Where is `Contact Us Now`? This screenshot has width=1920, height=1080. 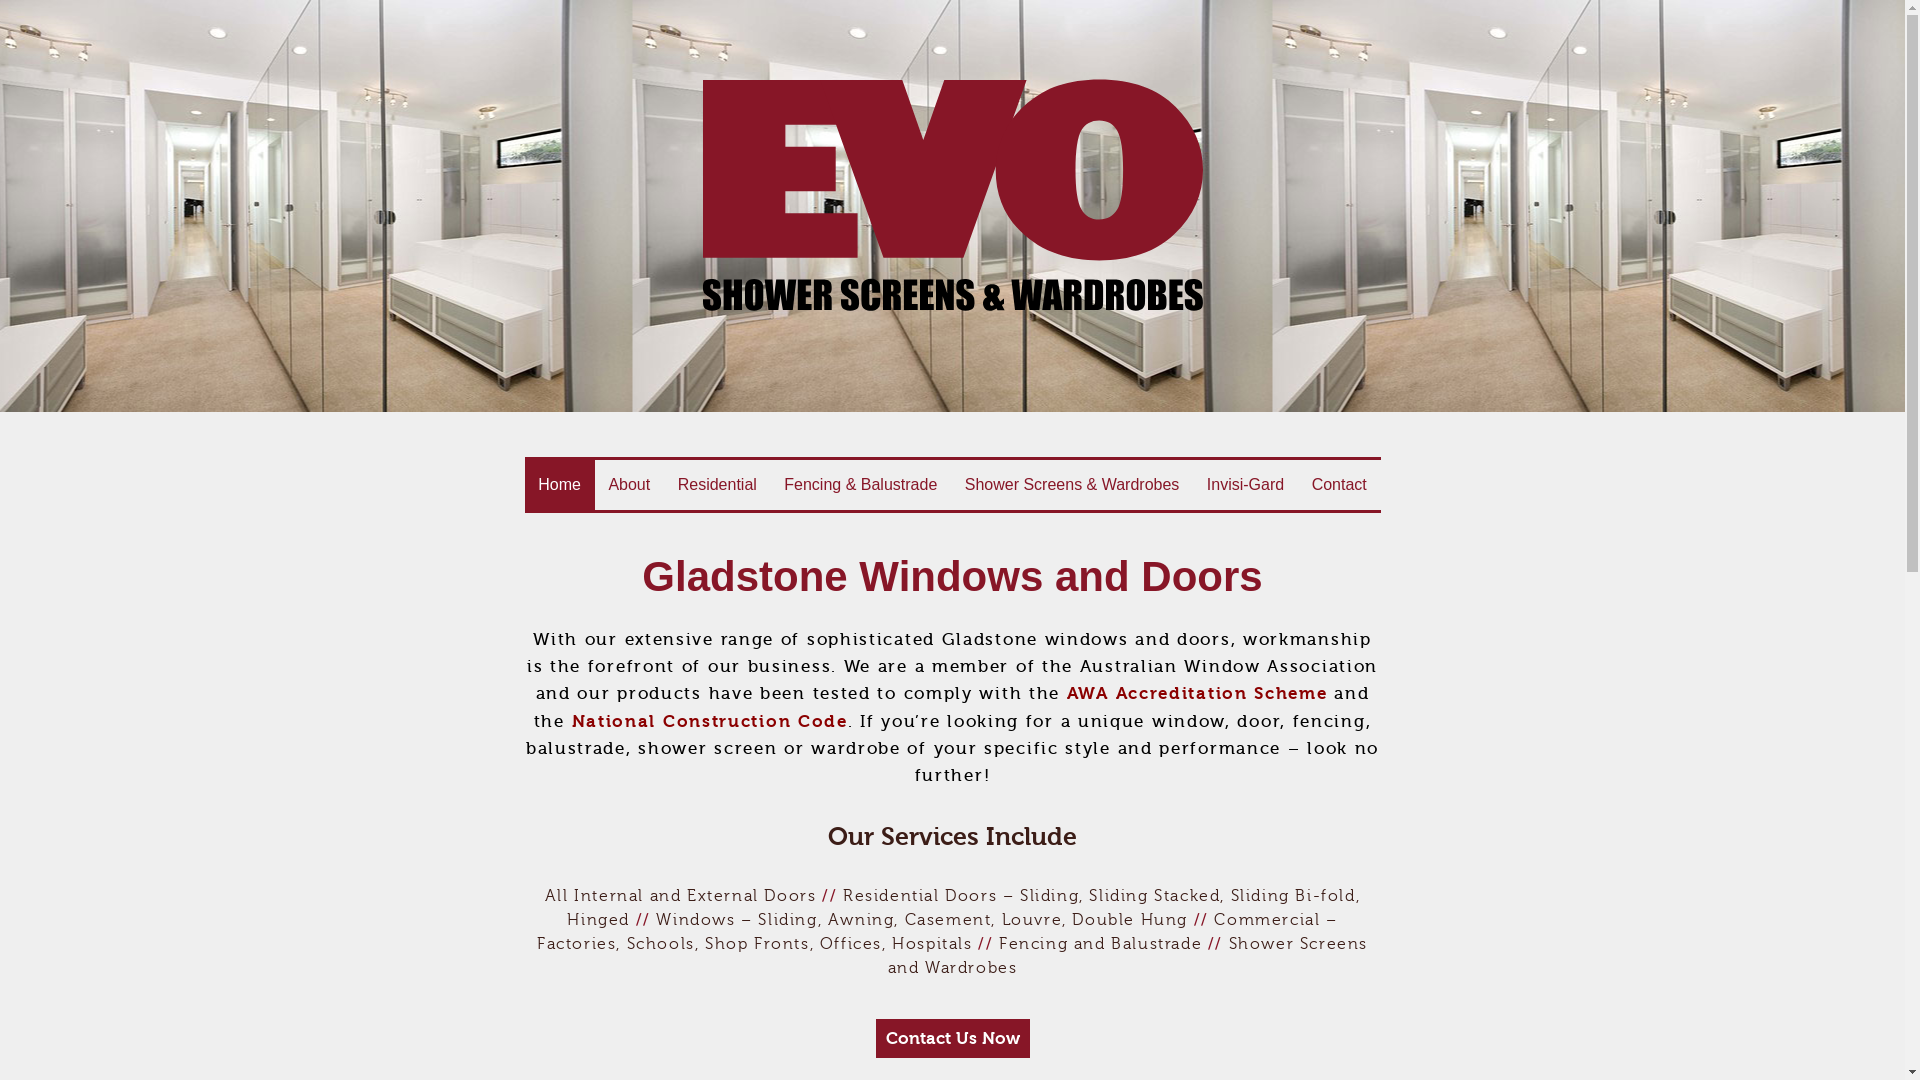 Contact Us Now is located at coordinates (953, 1038).